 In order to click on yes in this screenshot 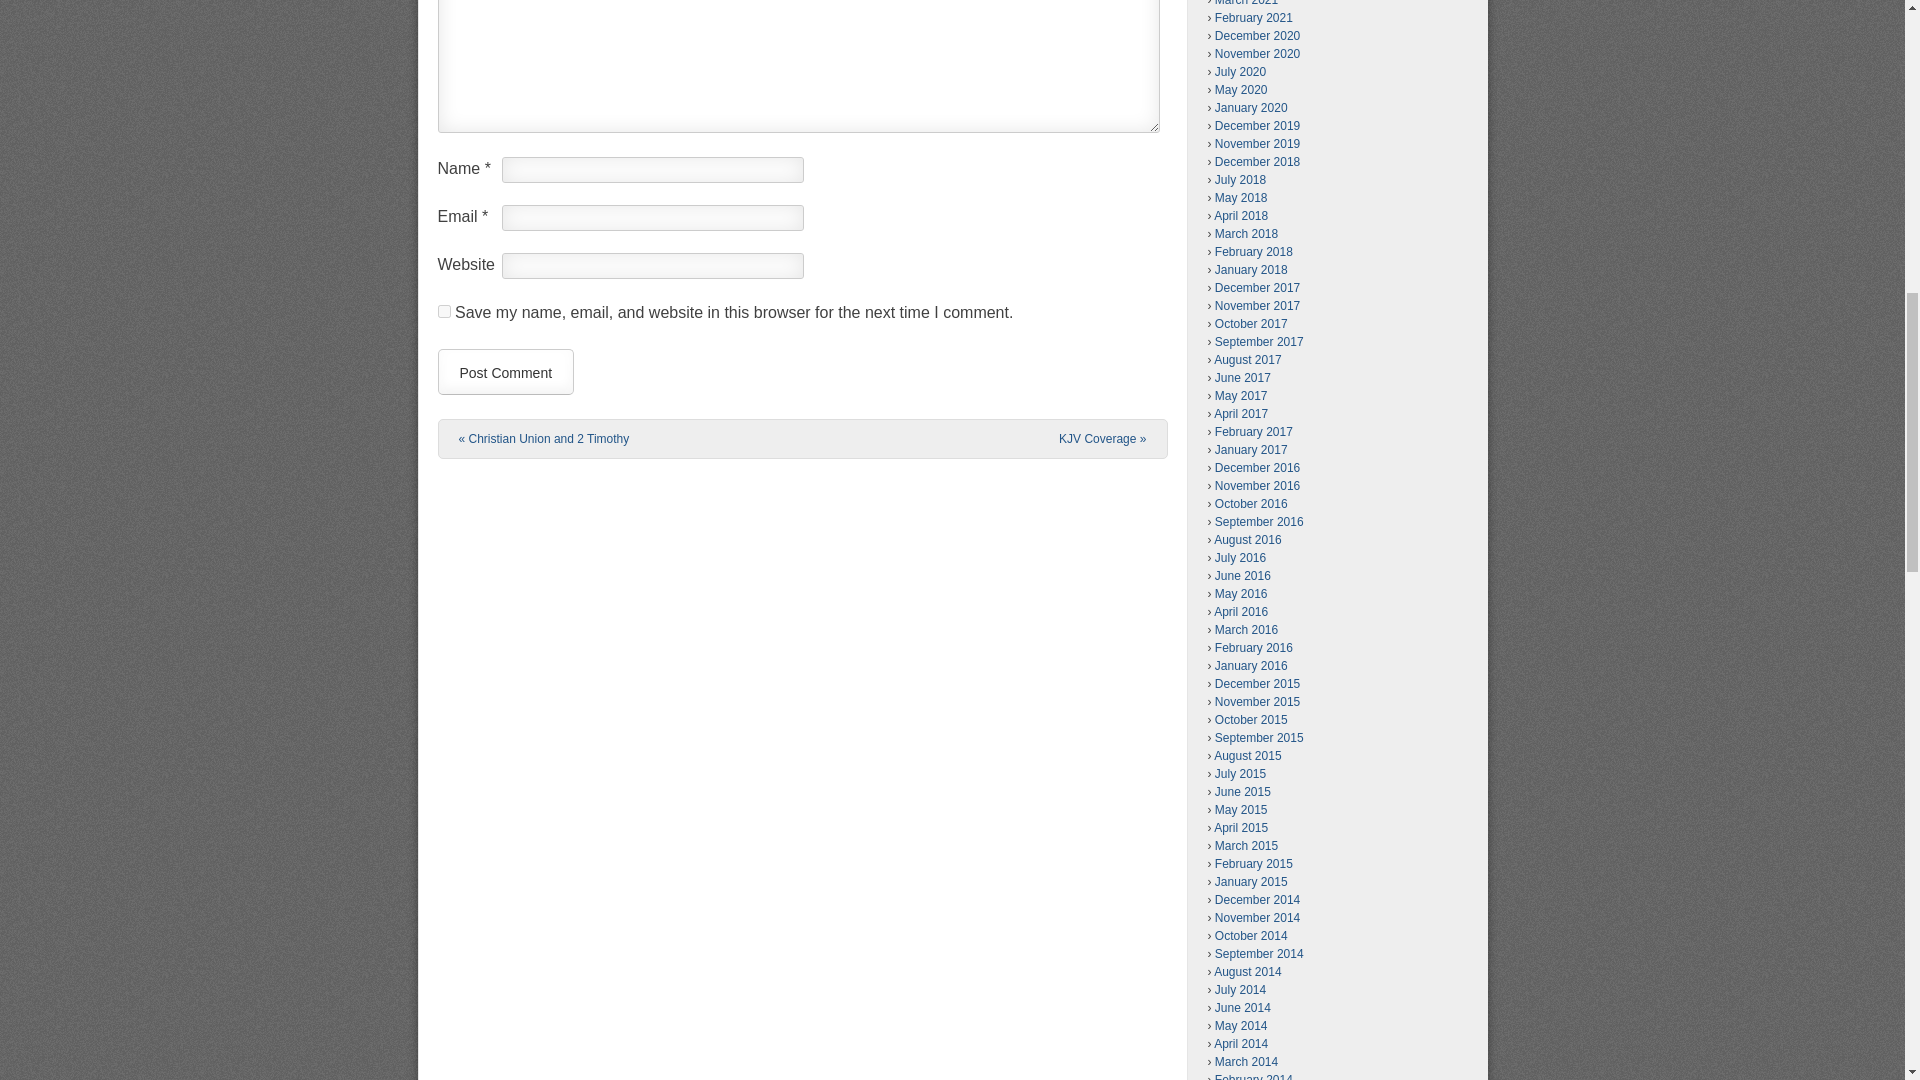, I will do `click(444, 310)`.